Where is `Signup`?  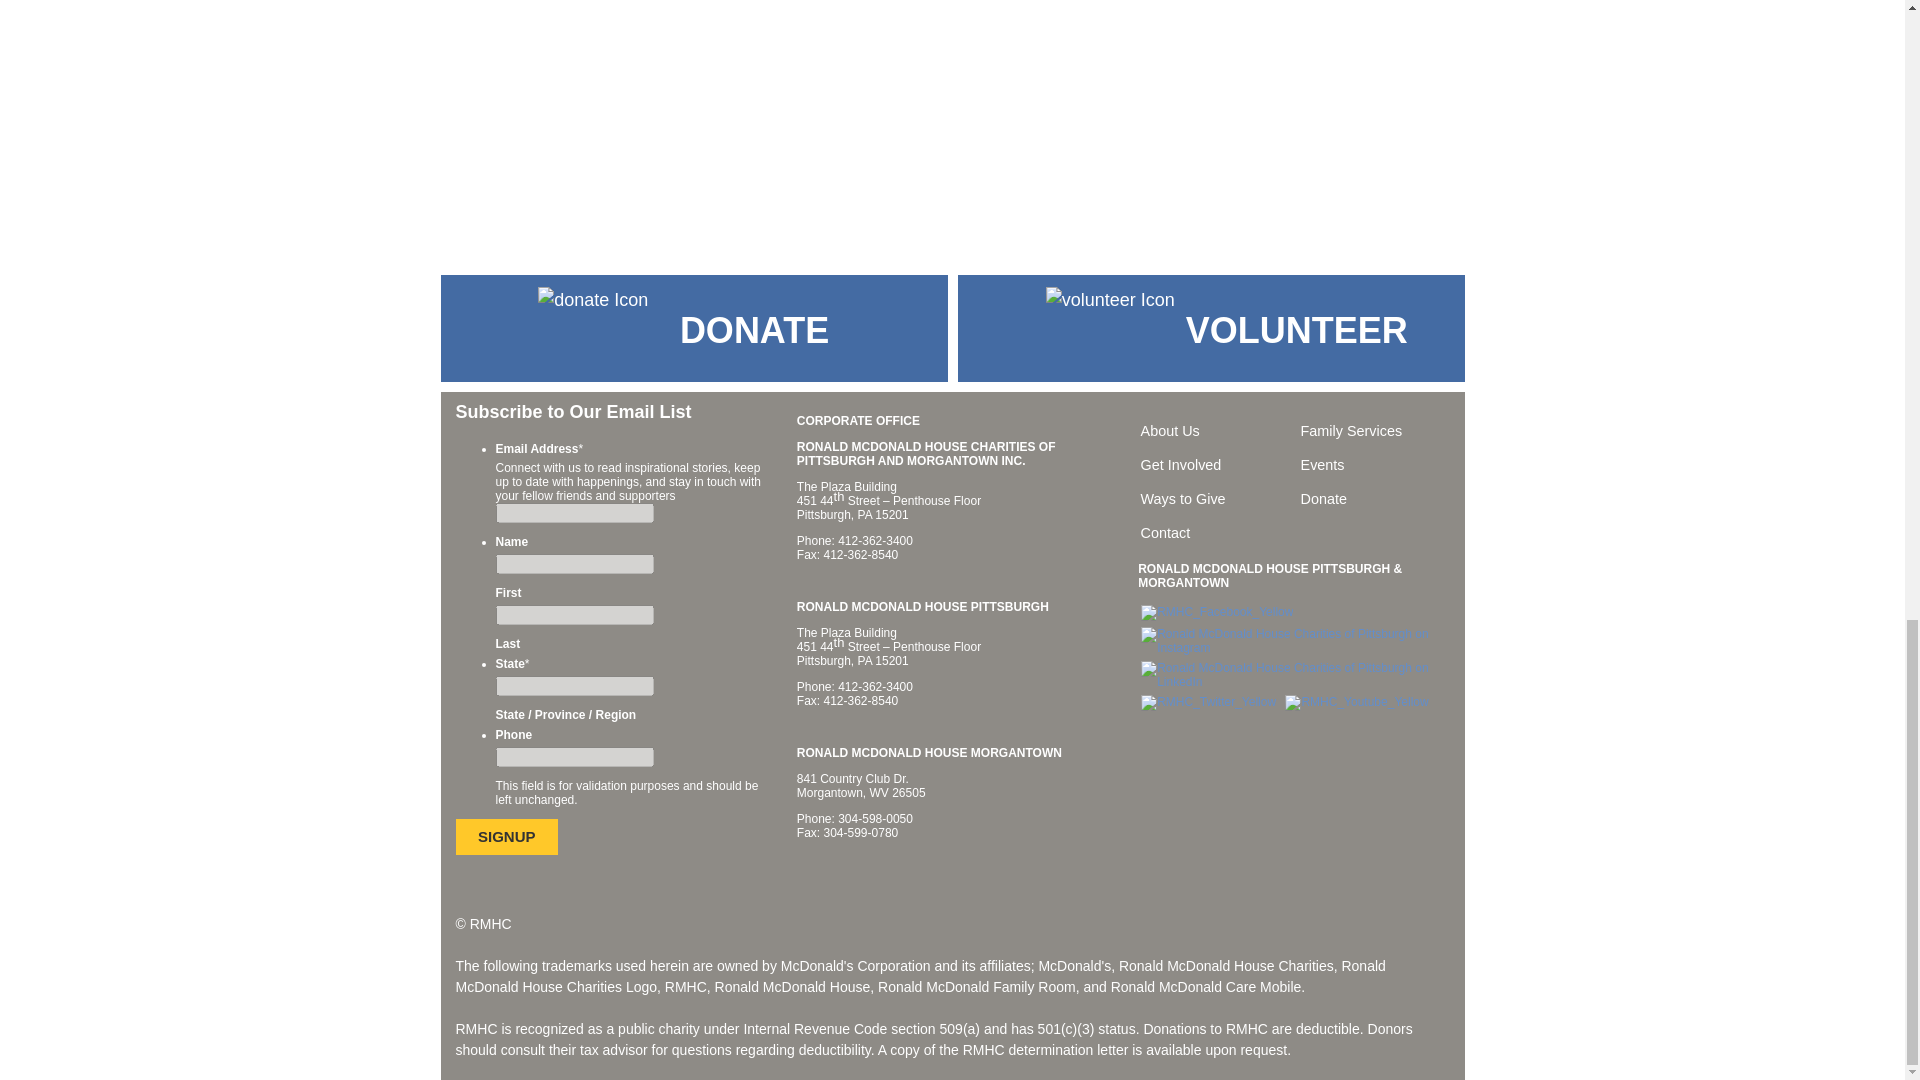 Signup is located at coordinates (507, 837).